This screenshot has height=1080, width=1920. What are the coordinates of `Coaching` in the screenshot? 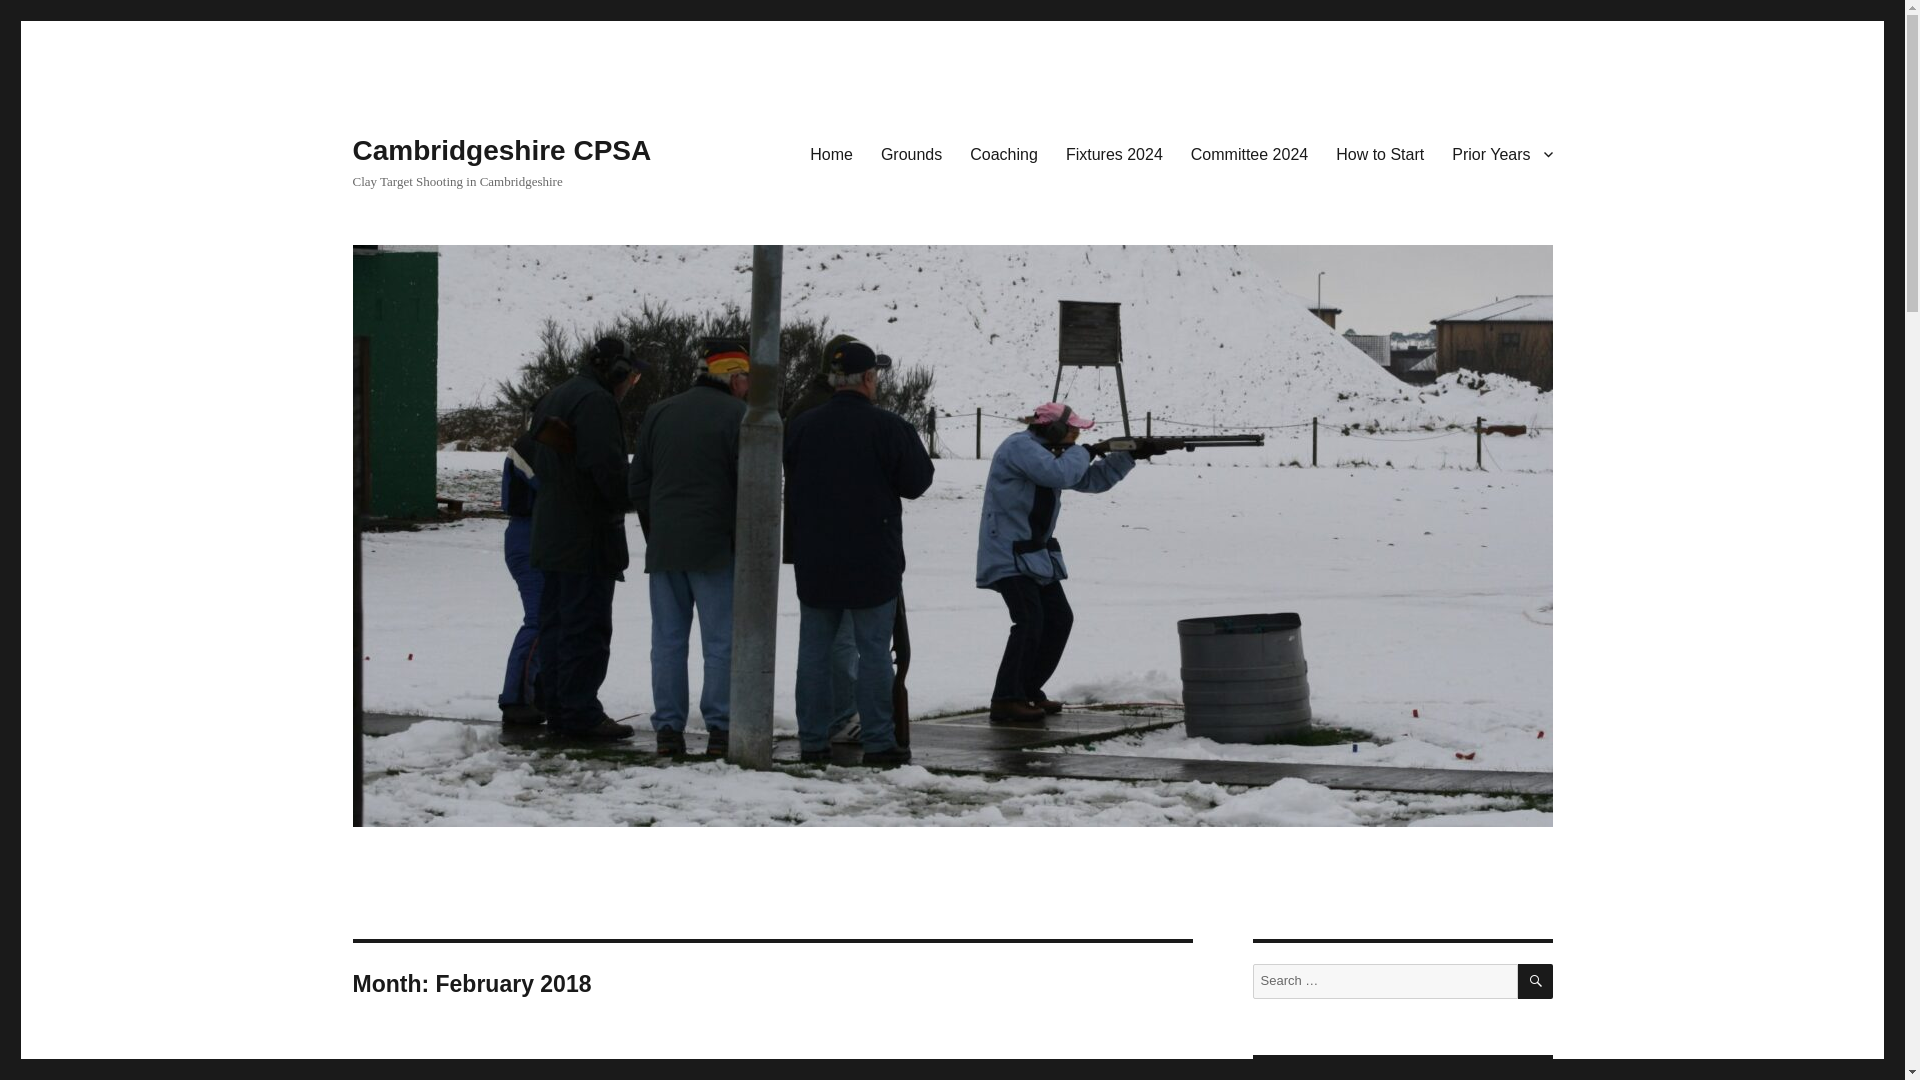 It's located at (1004, 153).